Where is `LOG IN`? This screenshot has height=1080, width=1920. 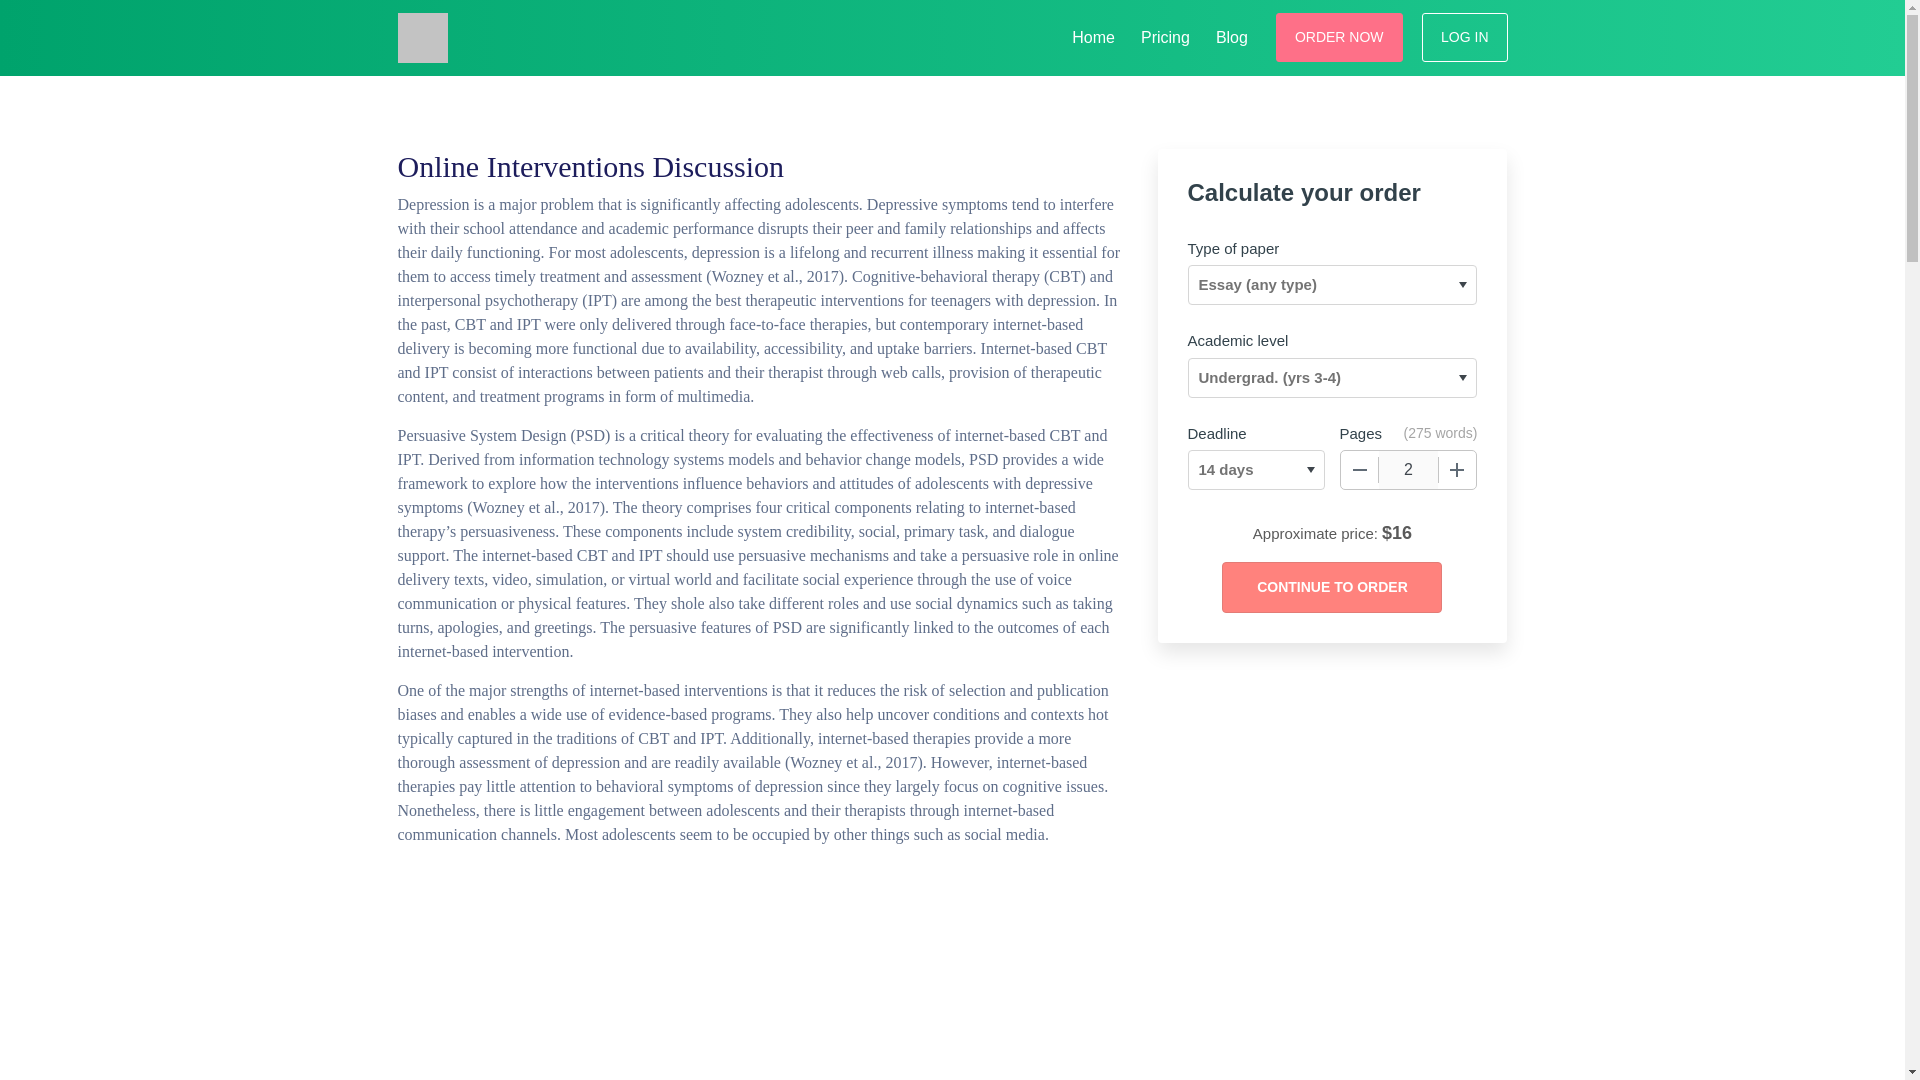 LOG IN is located at coordinates (1464, 36).